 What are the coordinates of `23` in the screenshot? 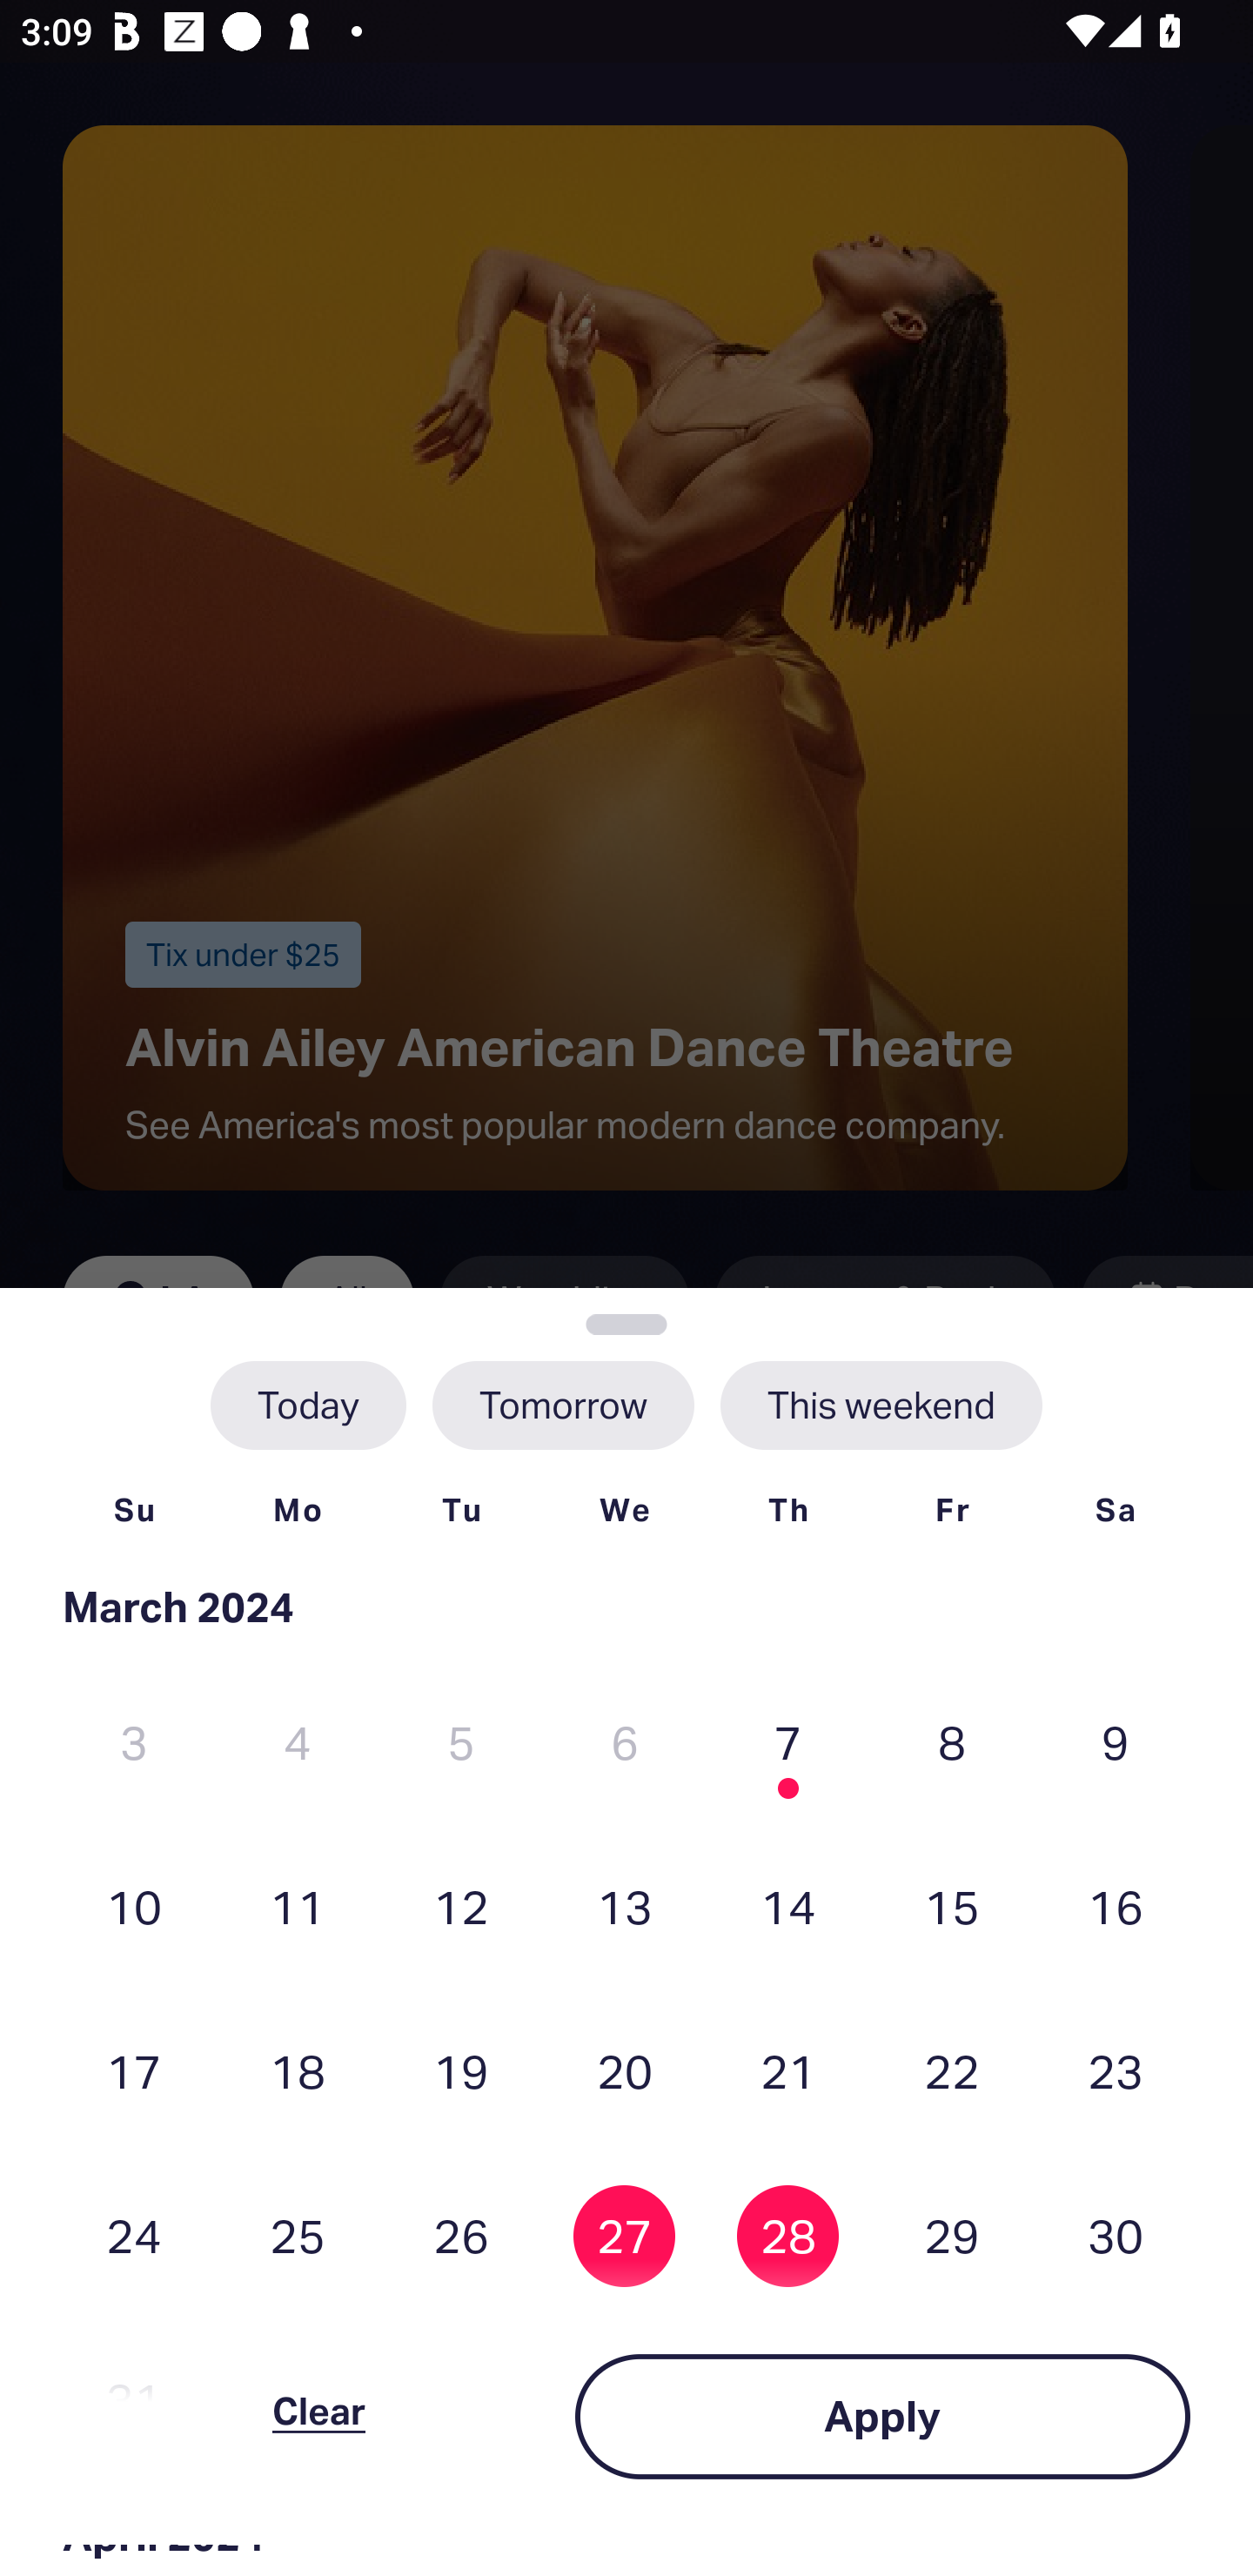 It's located at (1115, 2070).